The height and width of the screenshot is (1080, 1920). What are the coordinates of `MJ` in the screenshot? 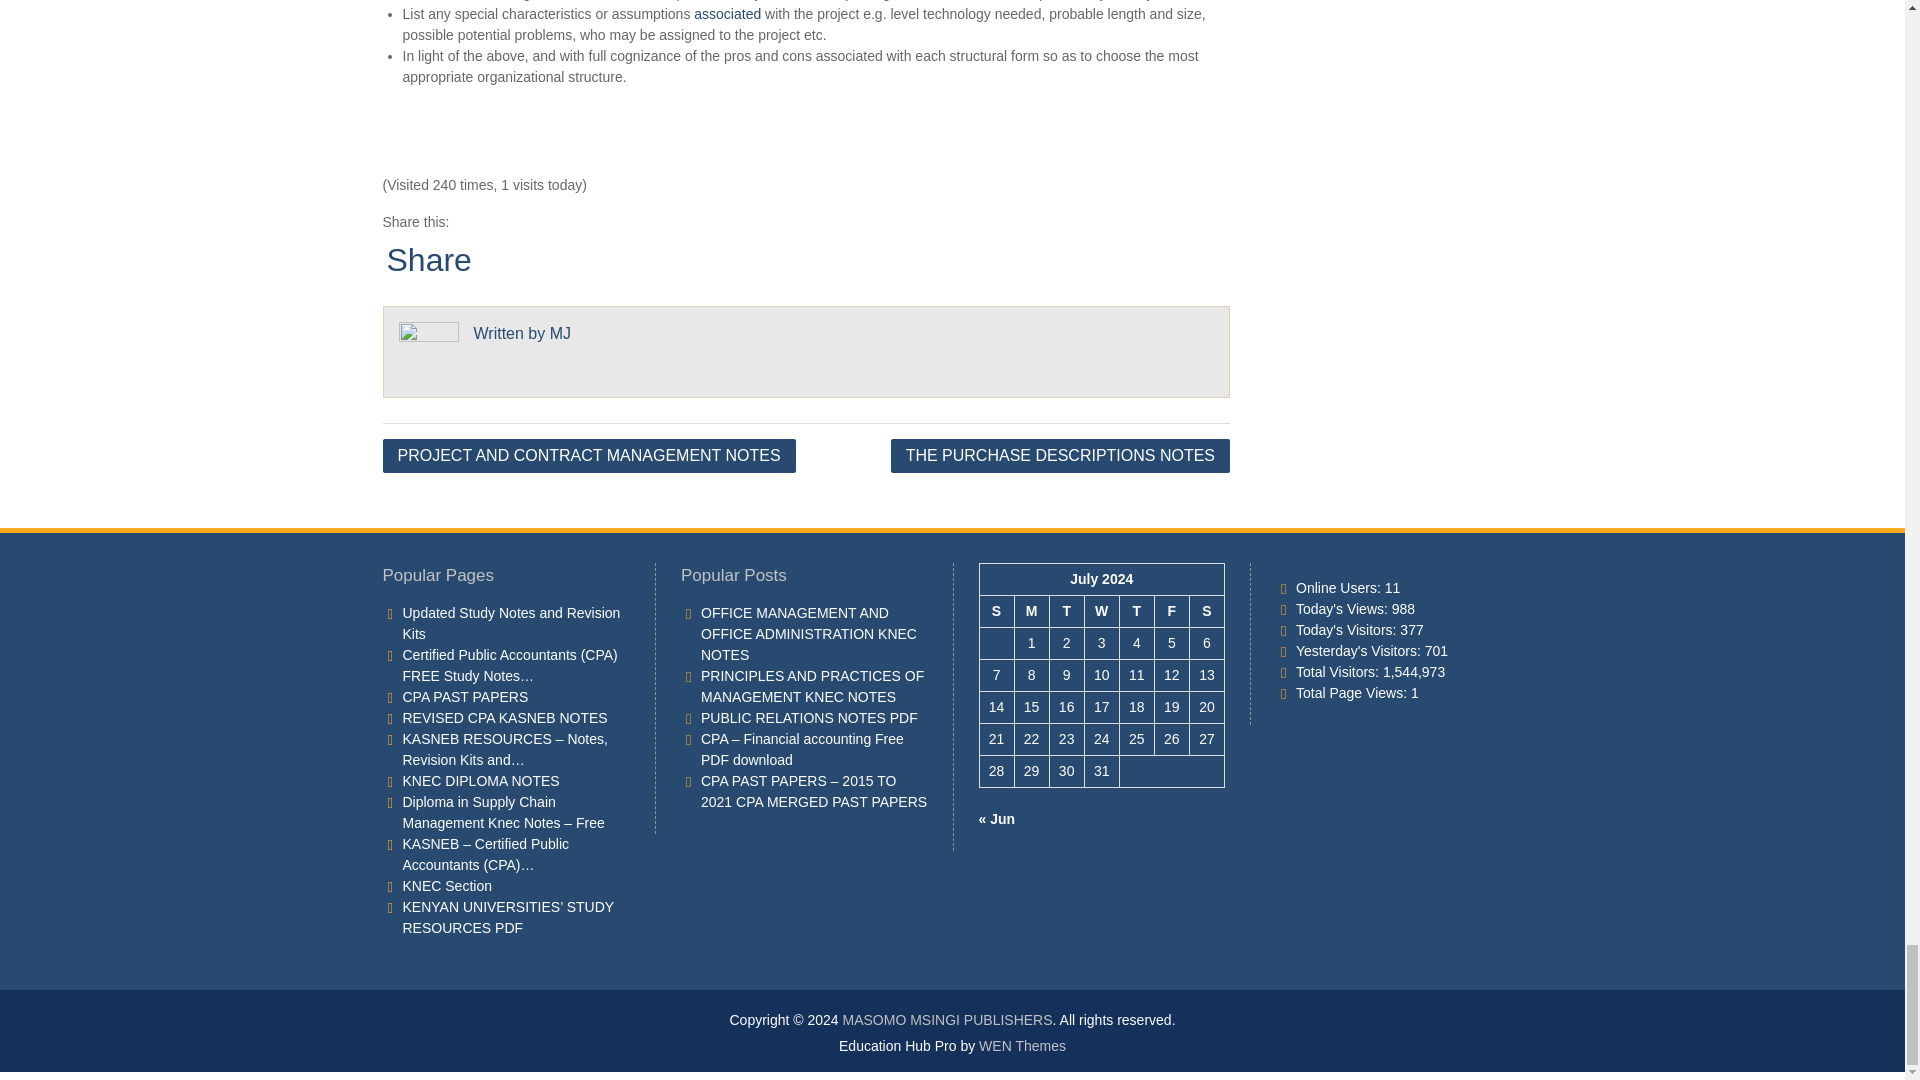 It's located at (560, 332).